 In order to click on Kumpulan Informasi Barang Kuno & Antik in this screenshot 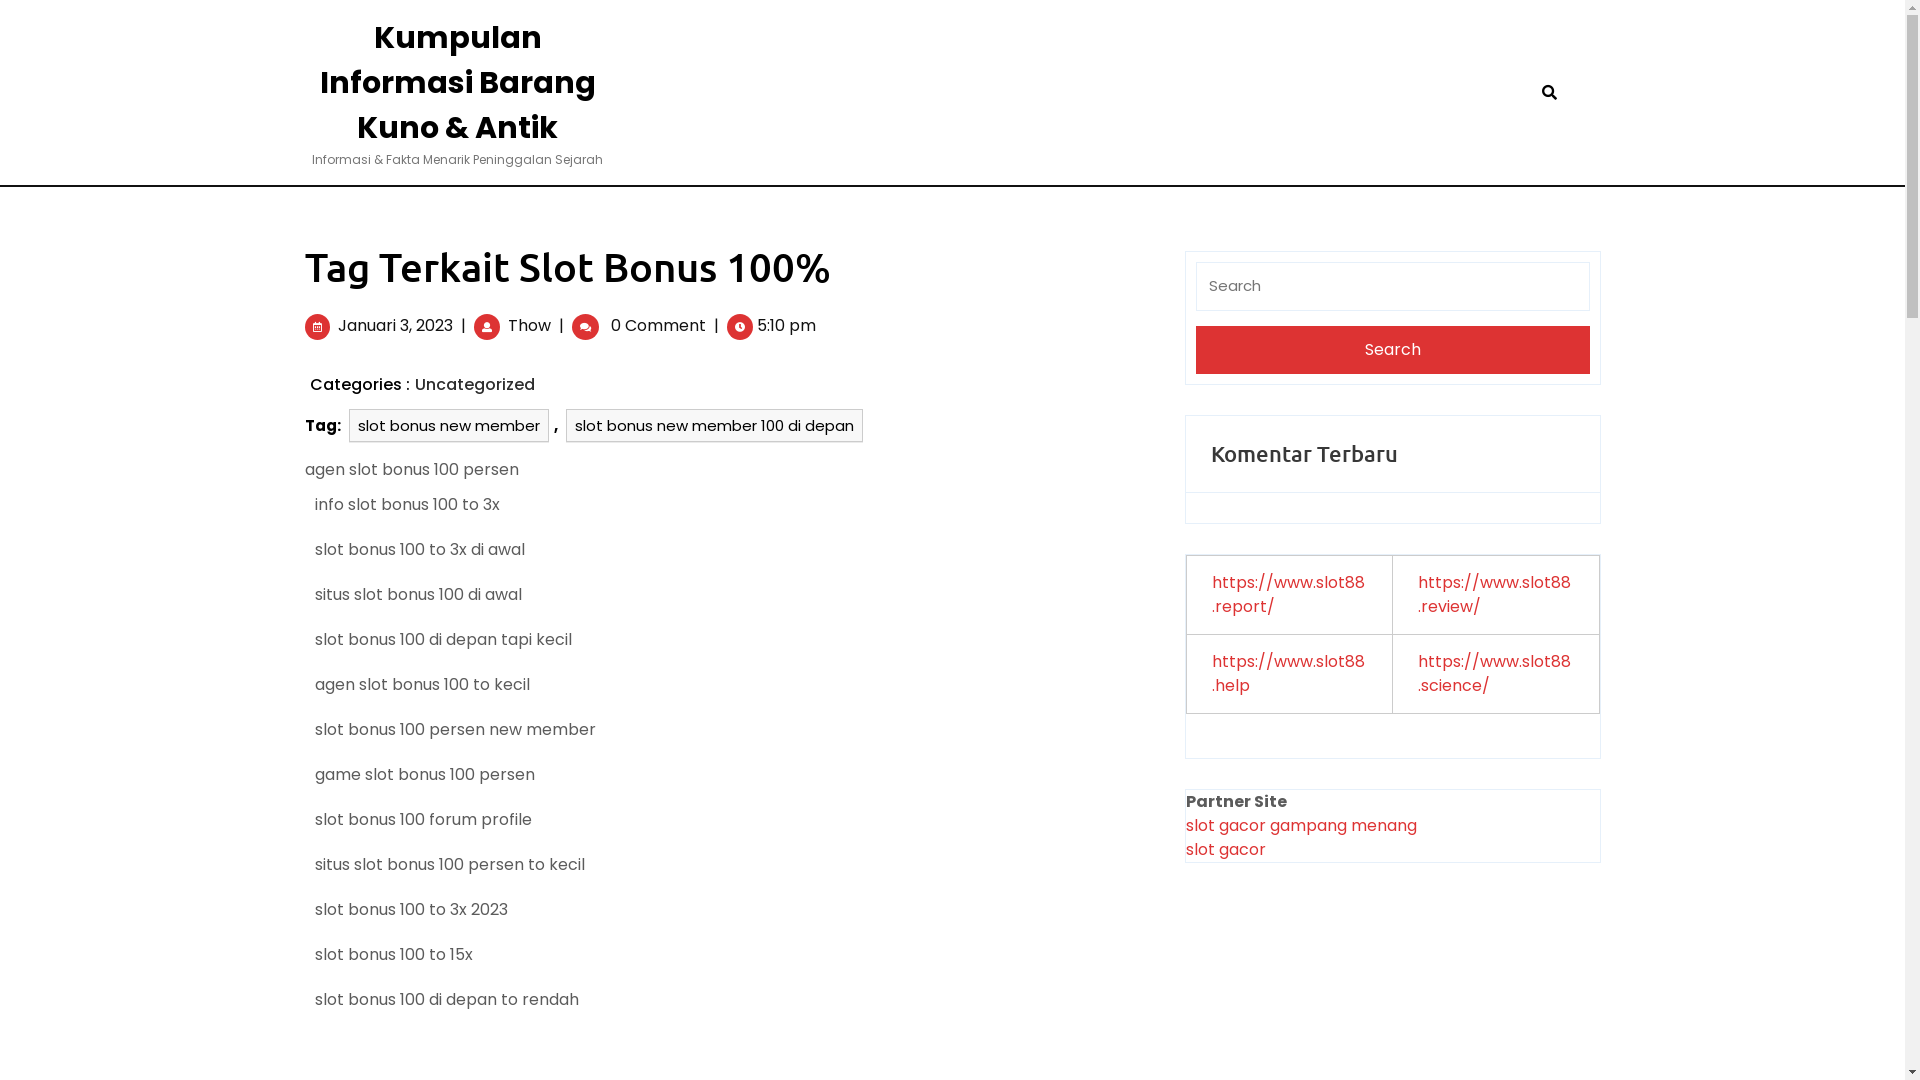, I will do `click(458, 83)`.